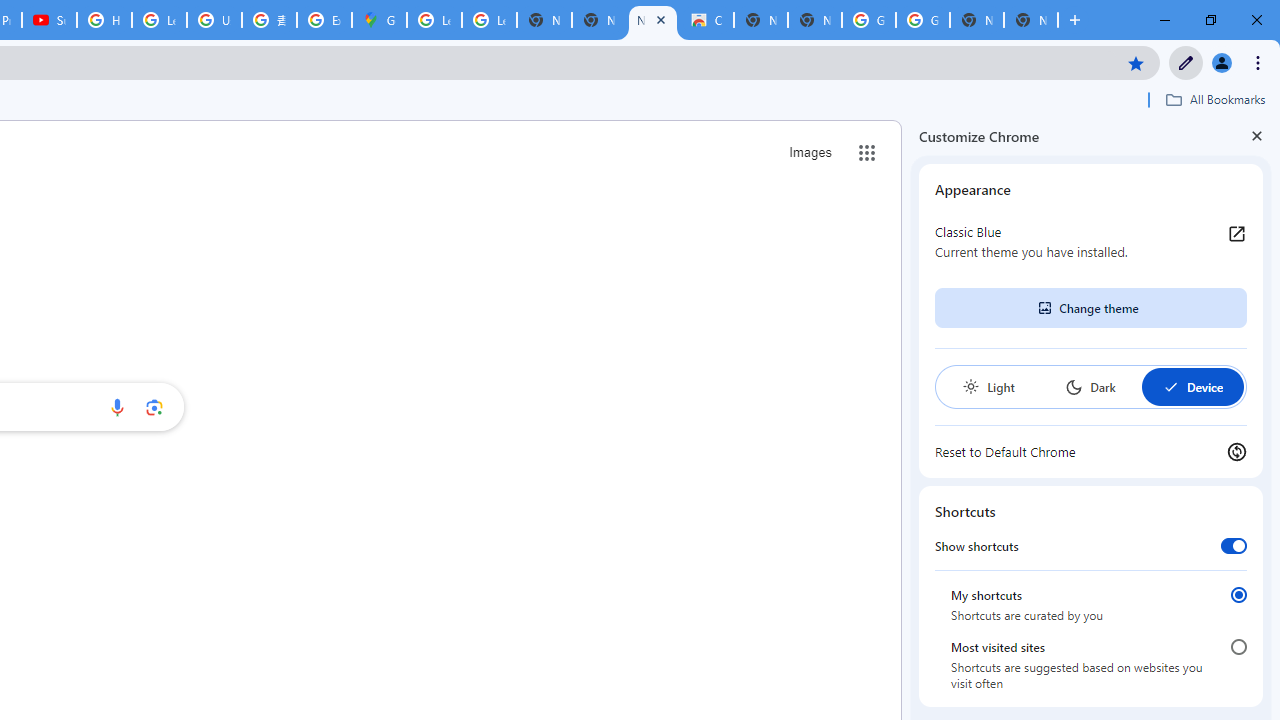 The width and height of the screenshot is (1280, 720). What do you see at coordinates (104, 20) in the screenshot?
I see `How Chrome protects your passwords - Google Chrome Help` at bounding box center [104, 20].